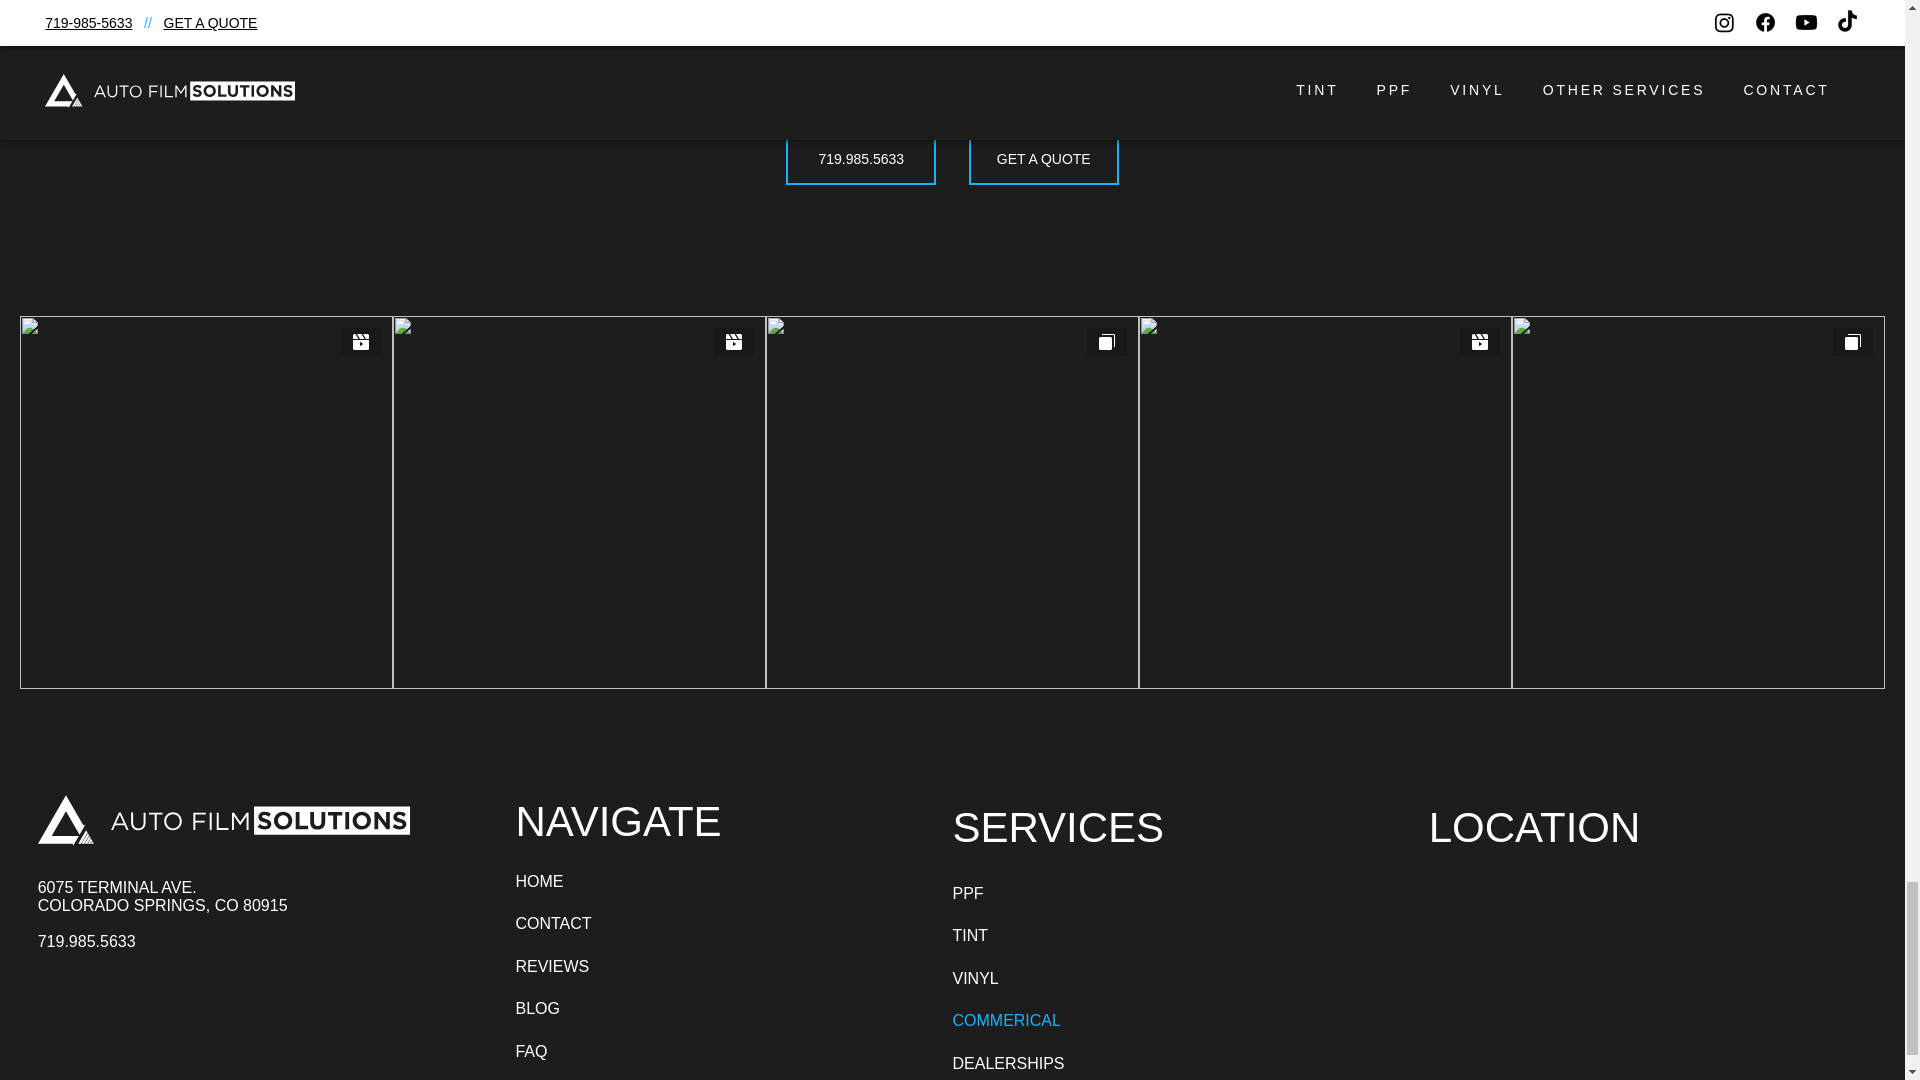 The width and height of the screenshot is (1920, 1080). I want to click on FAQ, so click(612, 1052).